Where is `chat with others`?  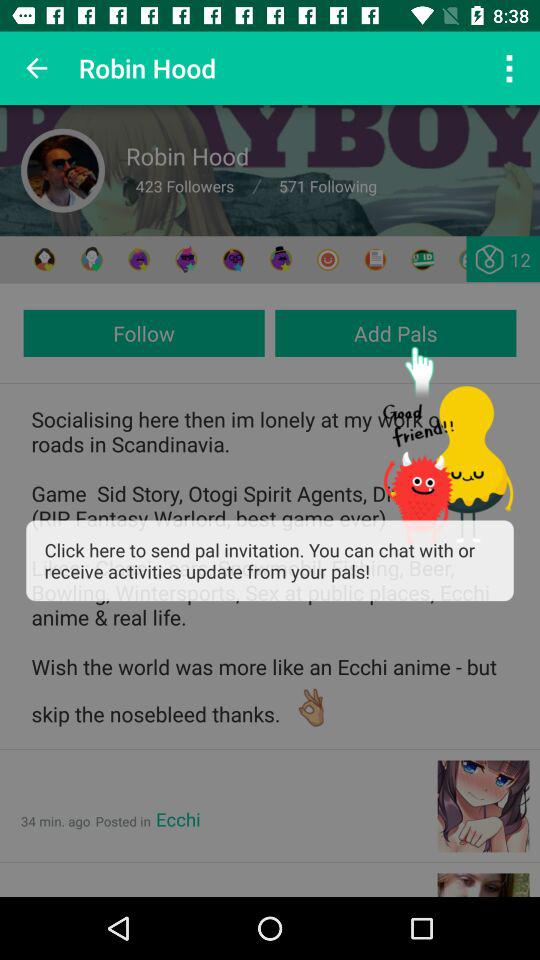 chat with others is located at coordinates (92, 260).